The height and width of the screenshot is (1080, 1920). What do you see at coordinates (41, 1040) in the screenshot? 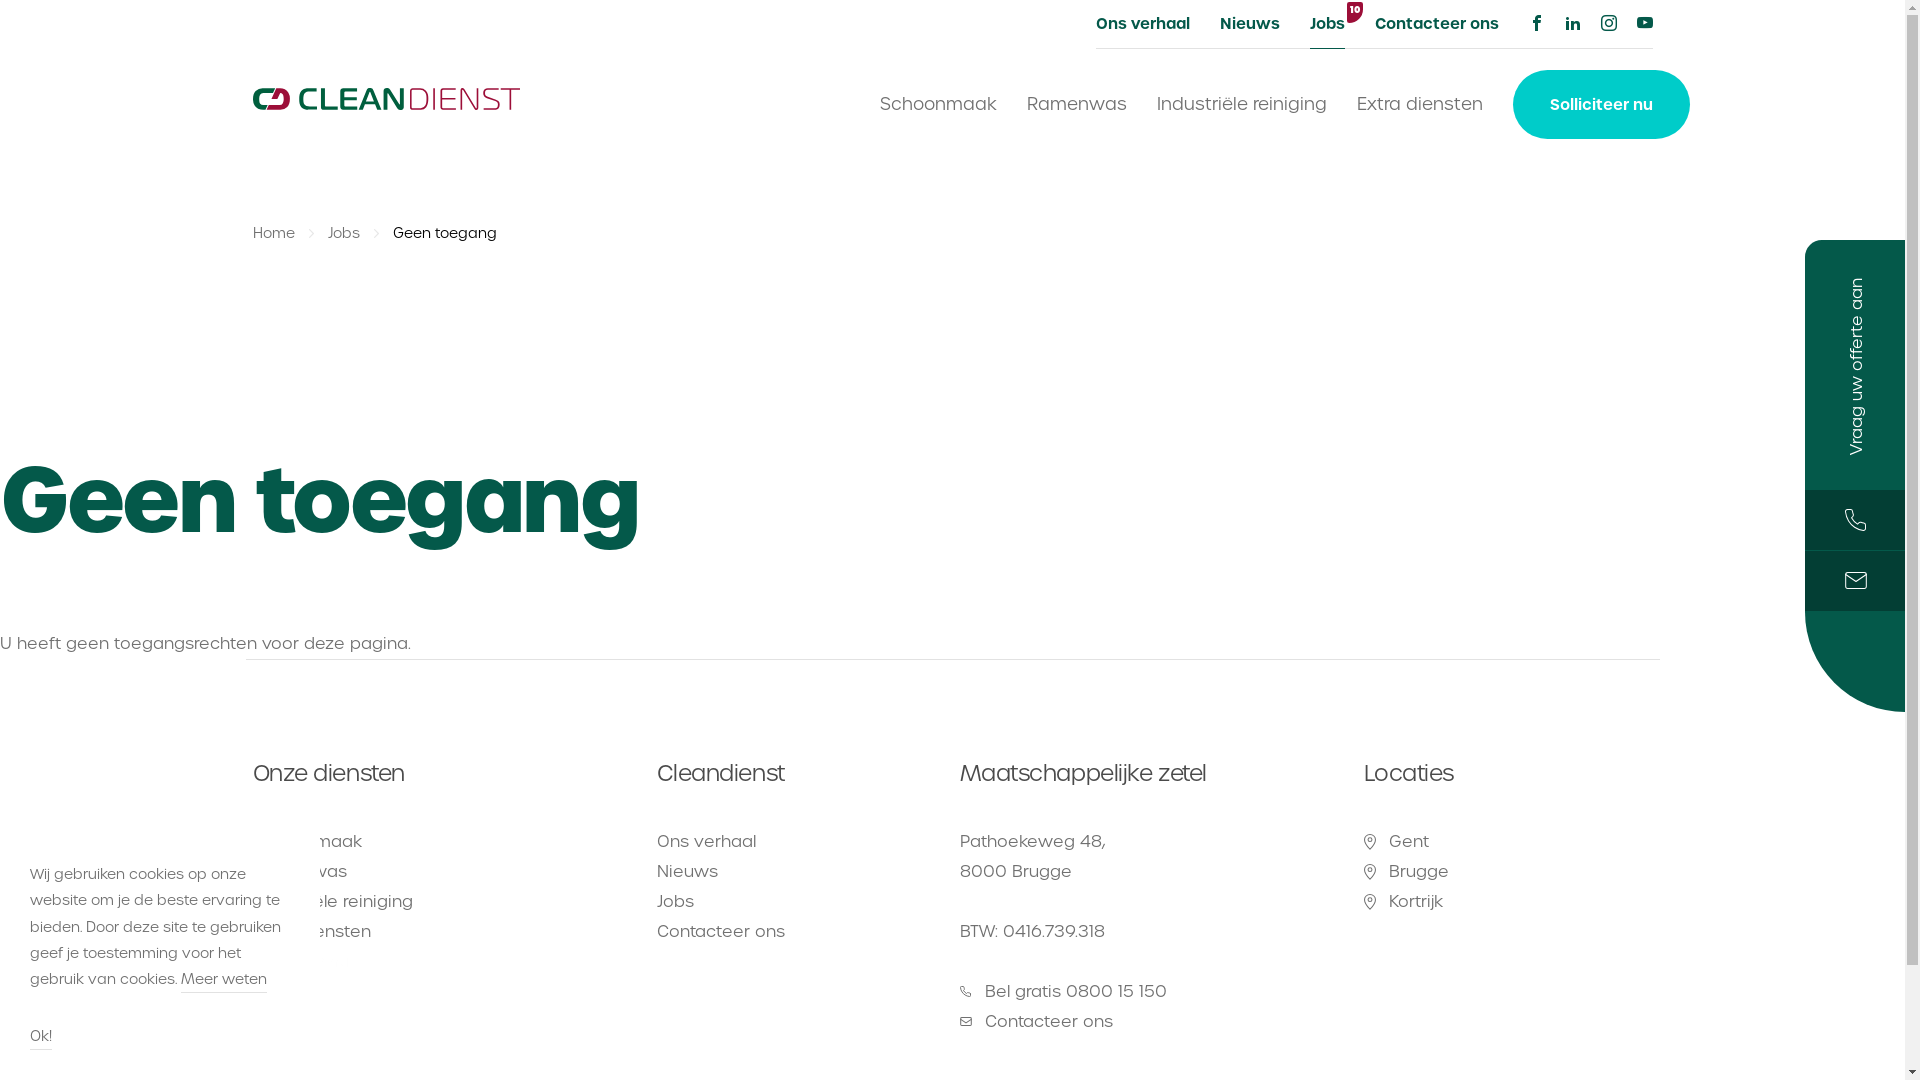
I see `Ok!` at bounding box center [41, 1040].